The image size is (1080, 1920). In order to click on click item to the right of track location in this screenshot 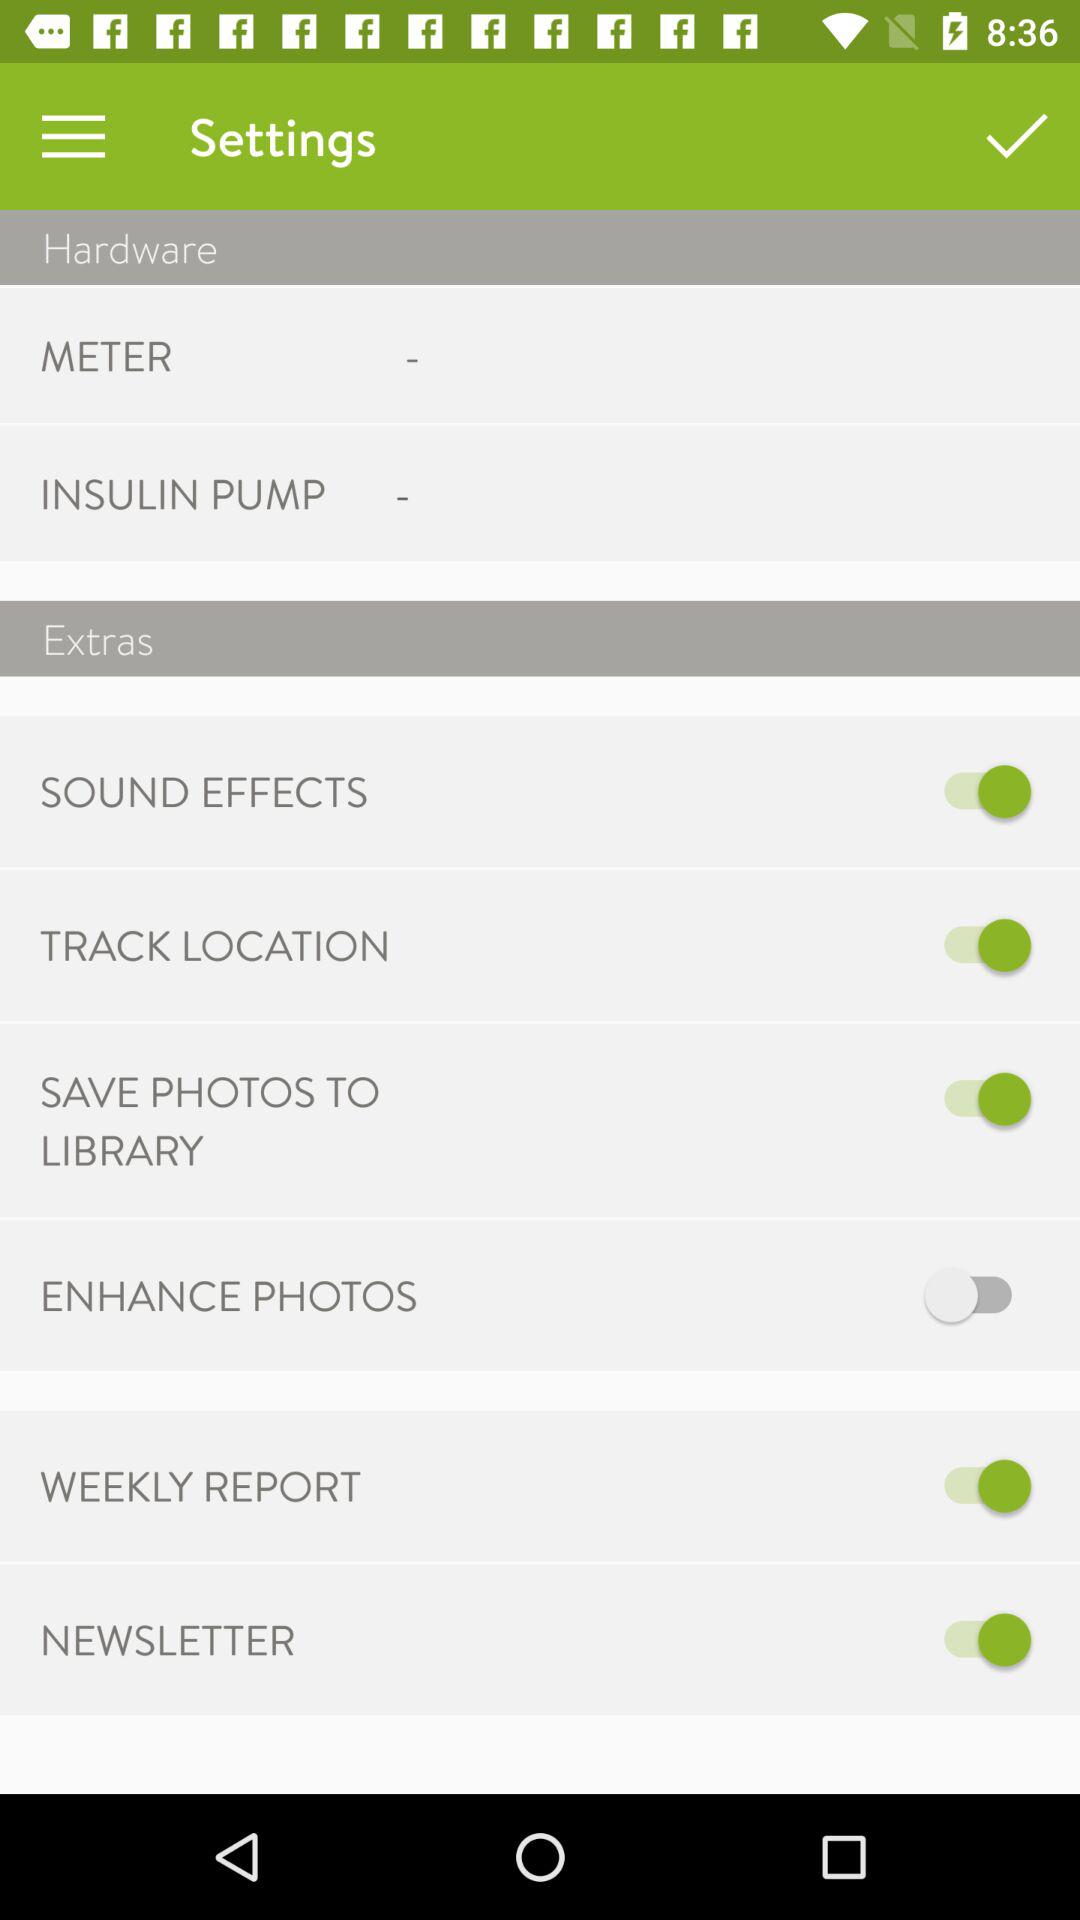, I will do `click(748, 945)`.